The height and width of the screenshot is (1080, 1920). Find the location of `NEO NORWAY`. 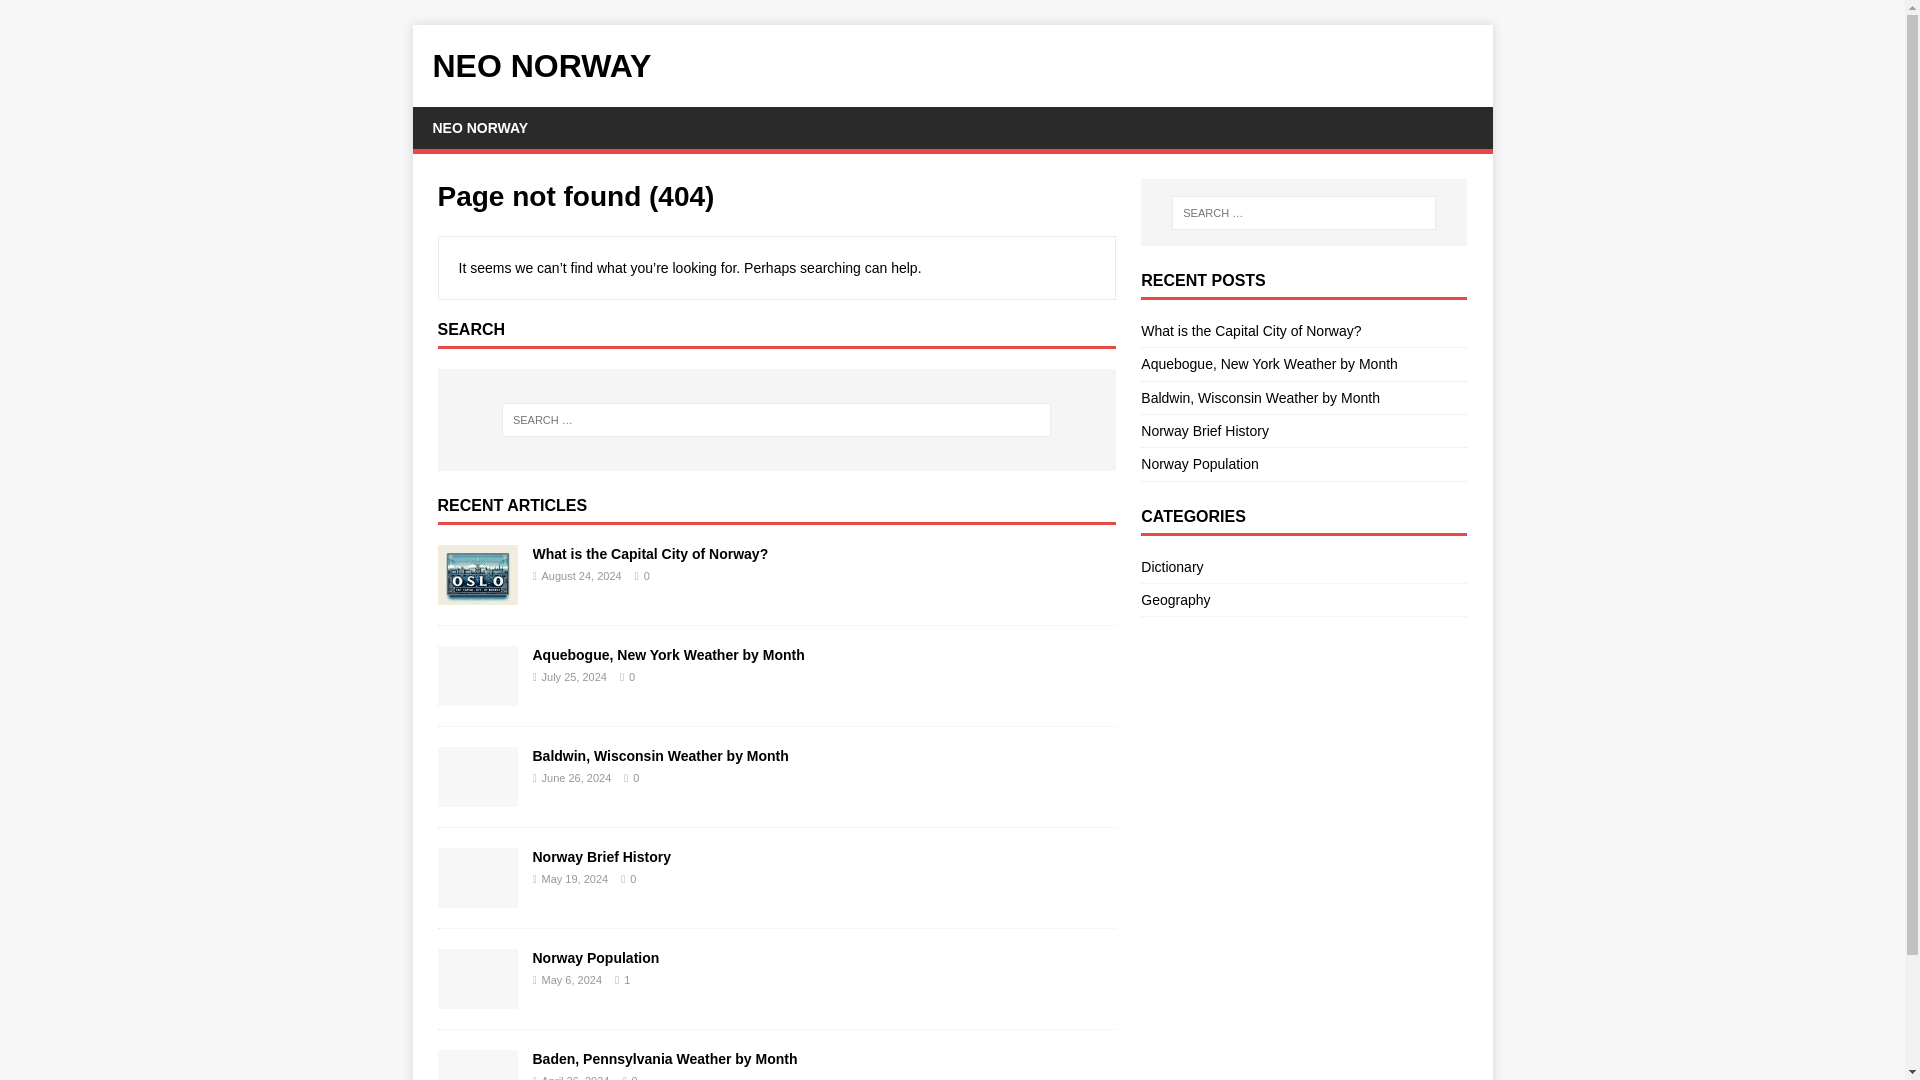

NEO NORWAY is located at coordinates (952, 66).